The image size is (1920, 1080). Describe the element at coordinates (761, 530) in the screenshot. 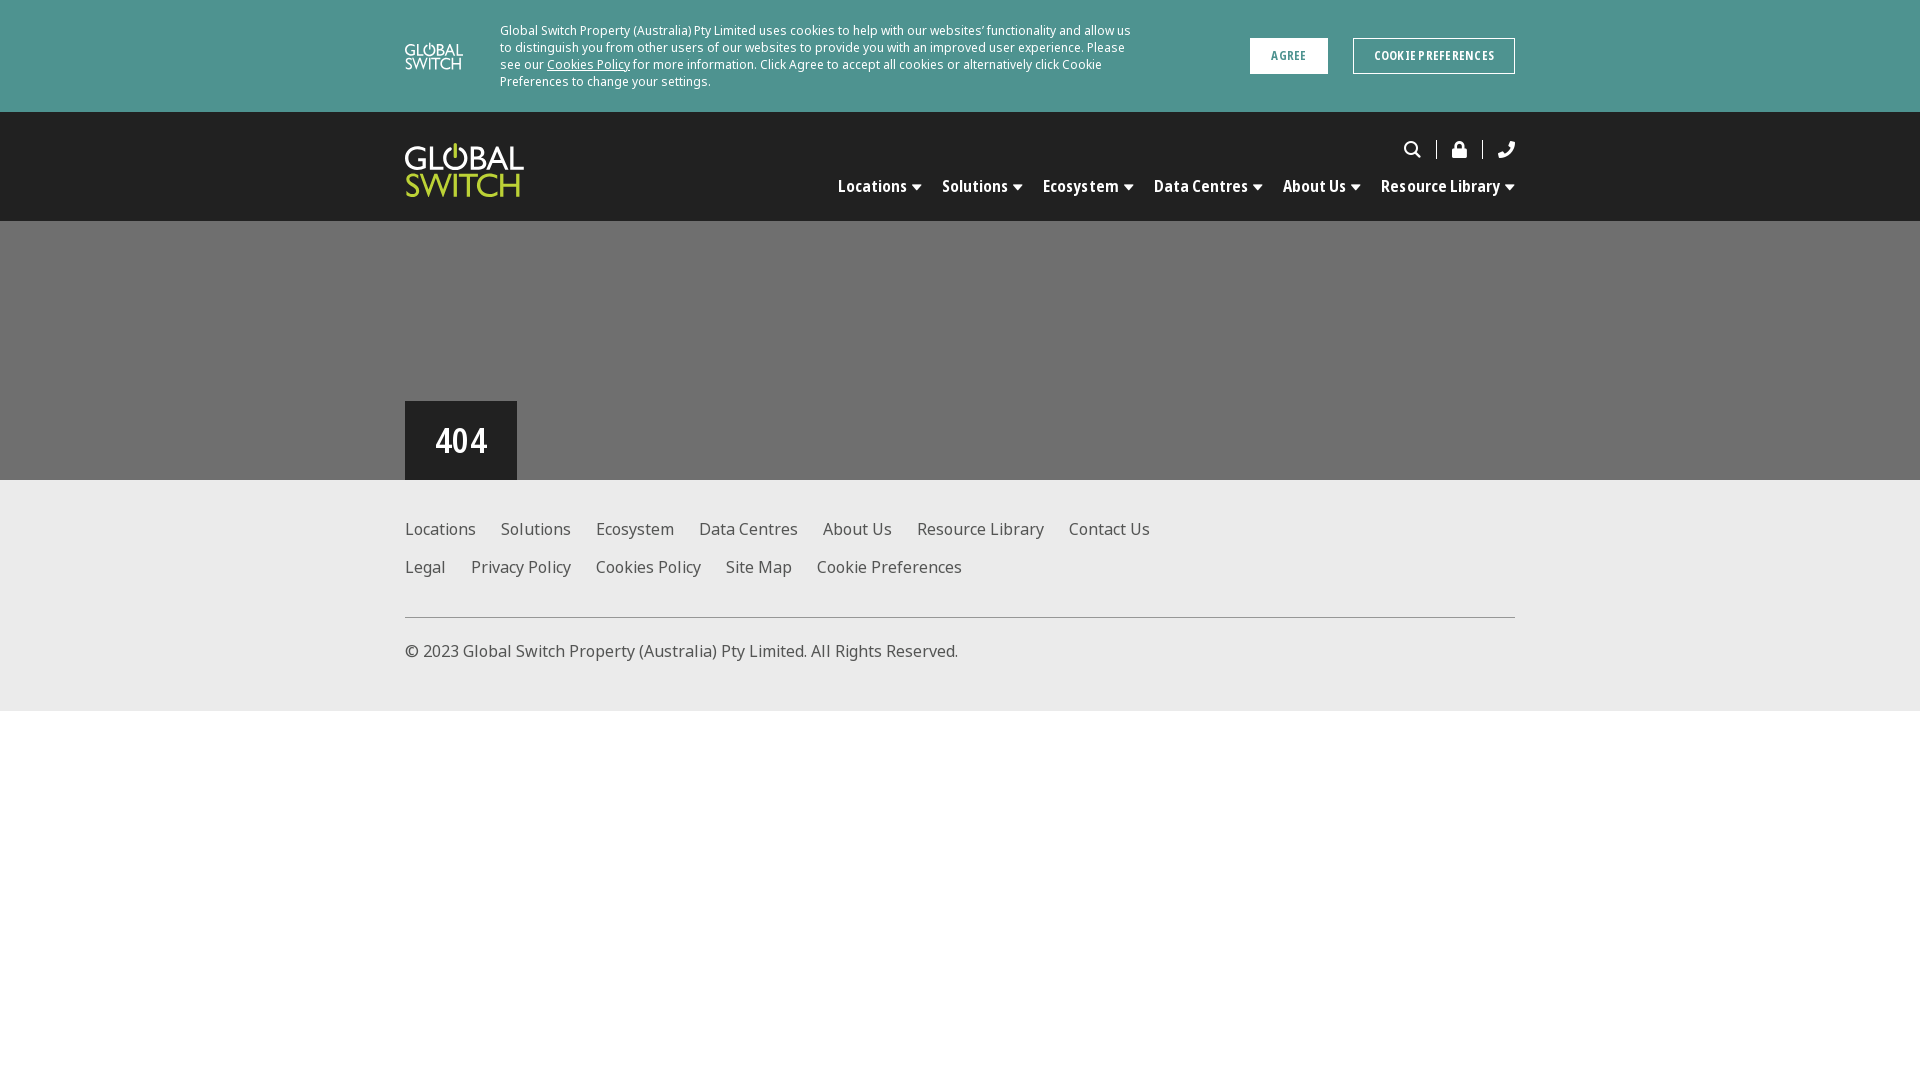

I see `Data Centres` at that location.